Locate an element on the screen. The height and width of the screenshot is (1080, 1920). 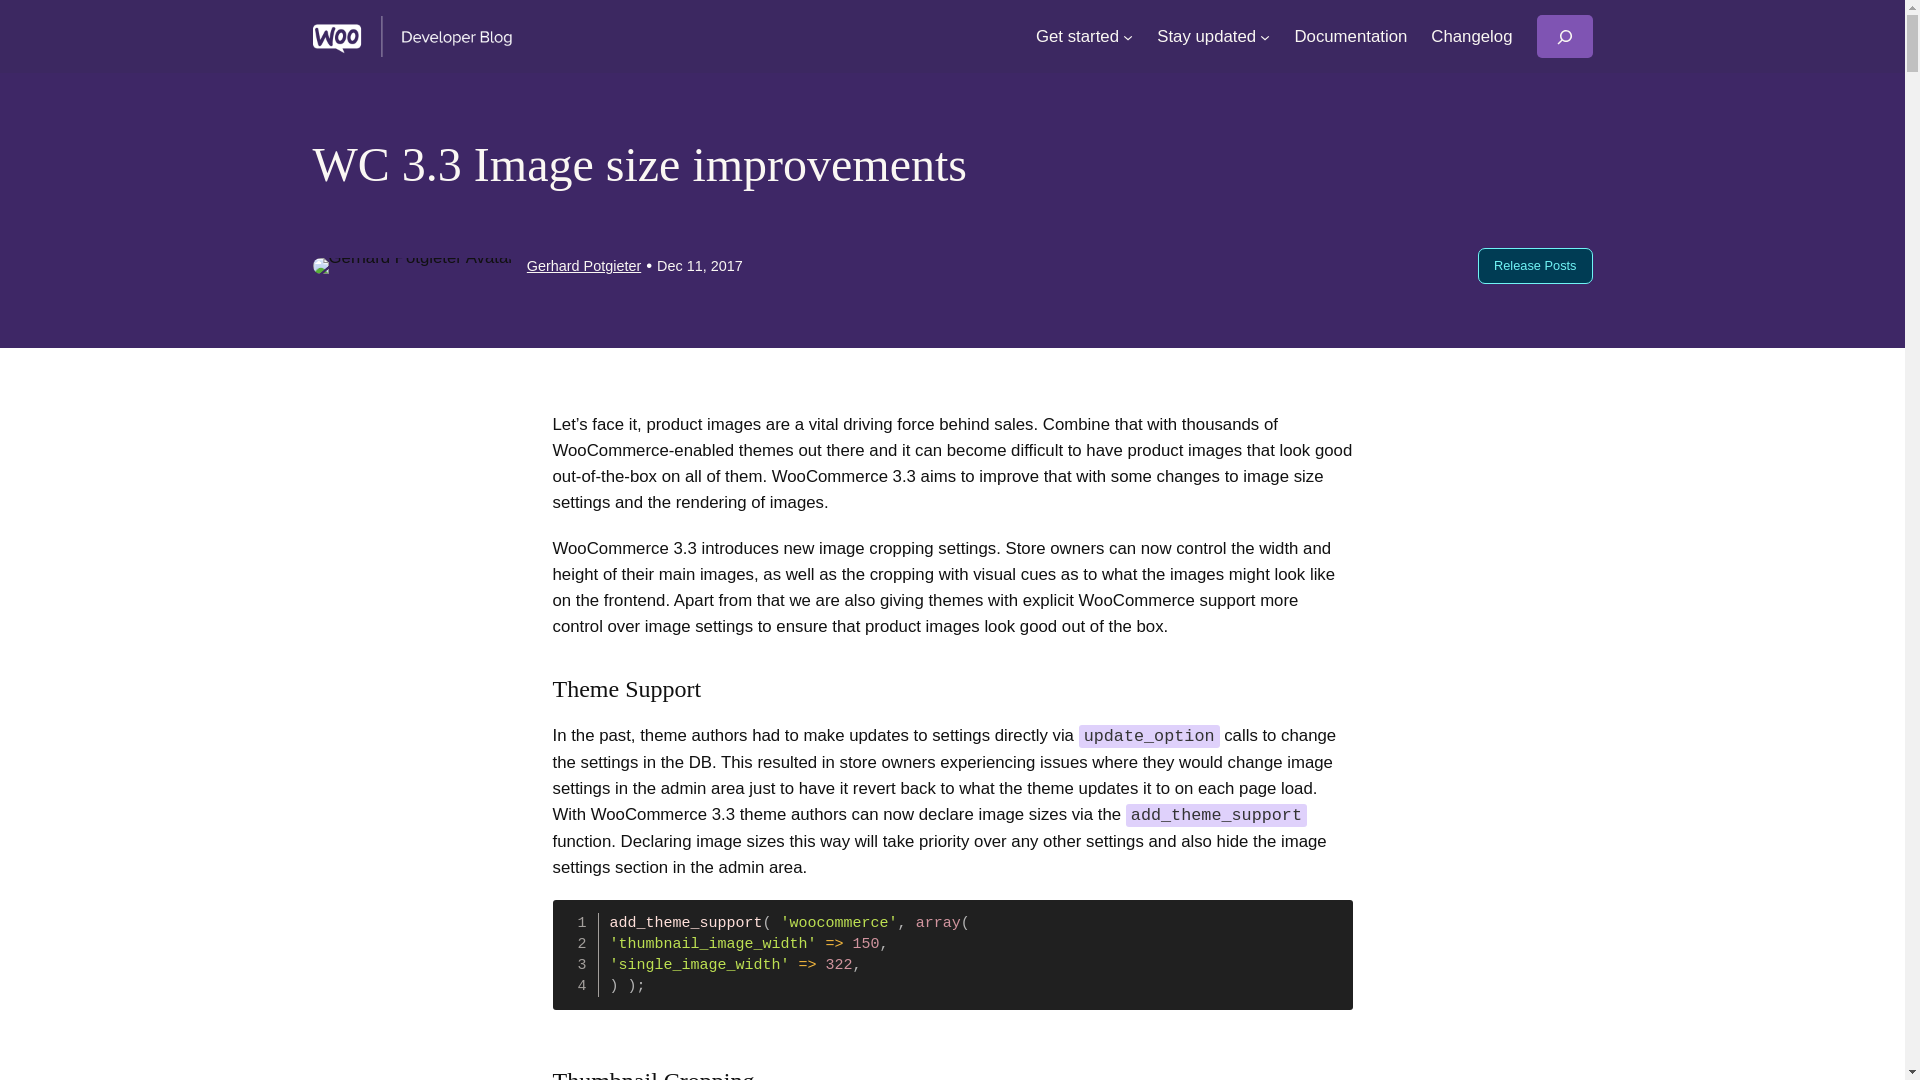
Changelog is located at coordinates (1471, 36).